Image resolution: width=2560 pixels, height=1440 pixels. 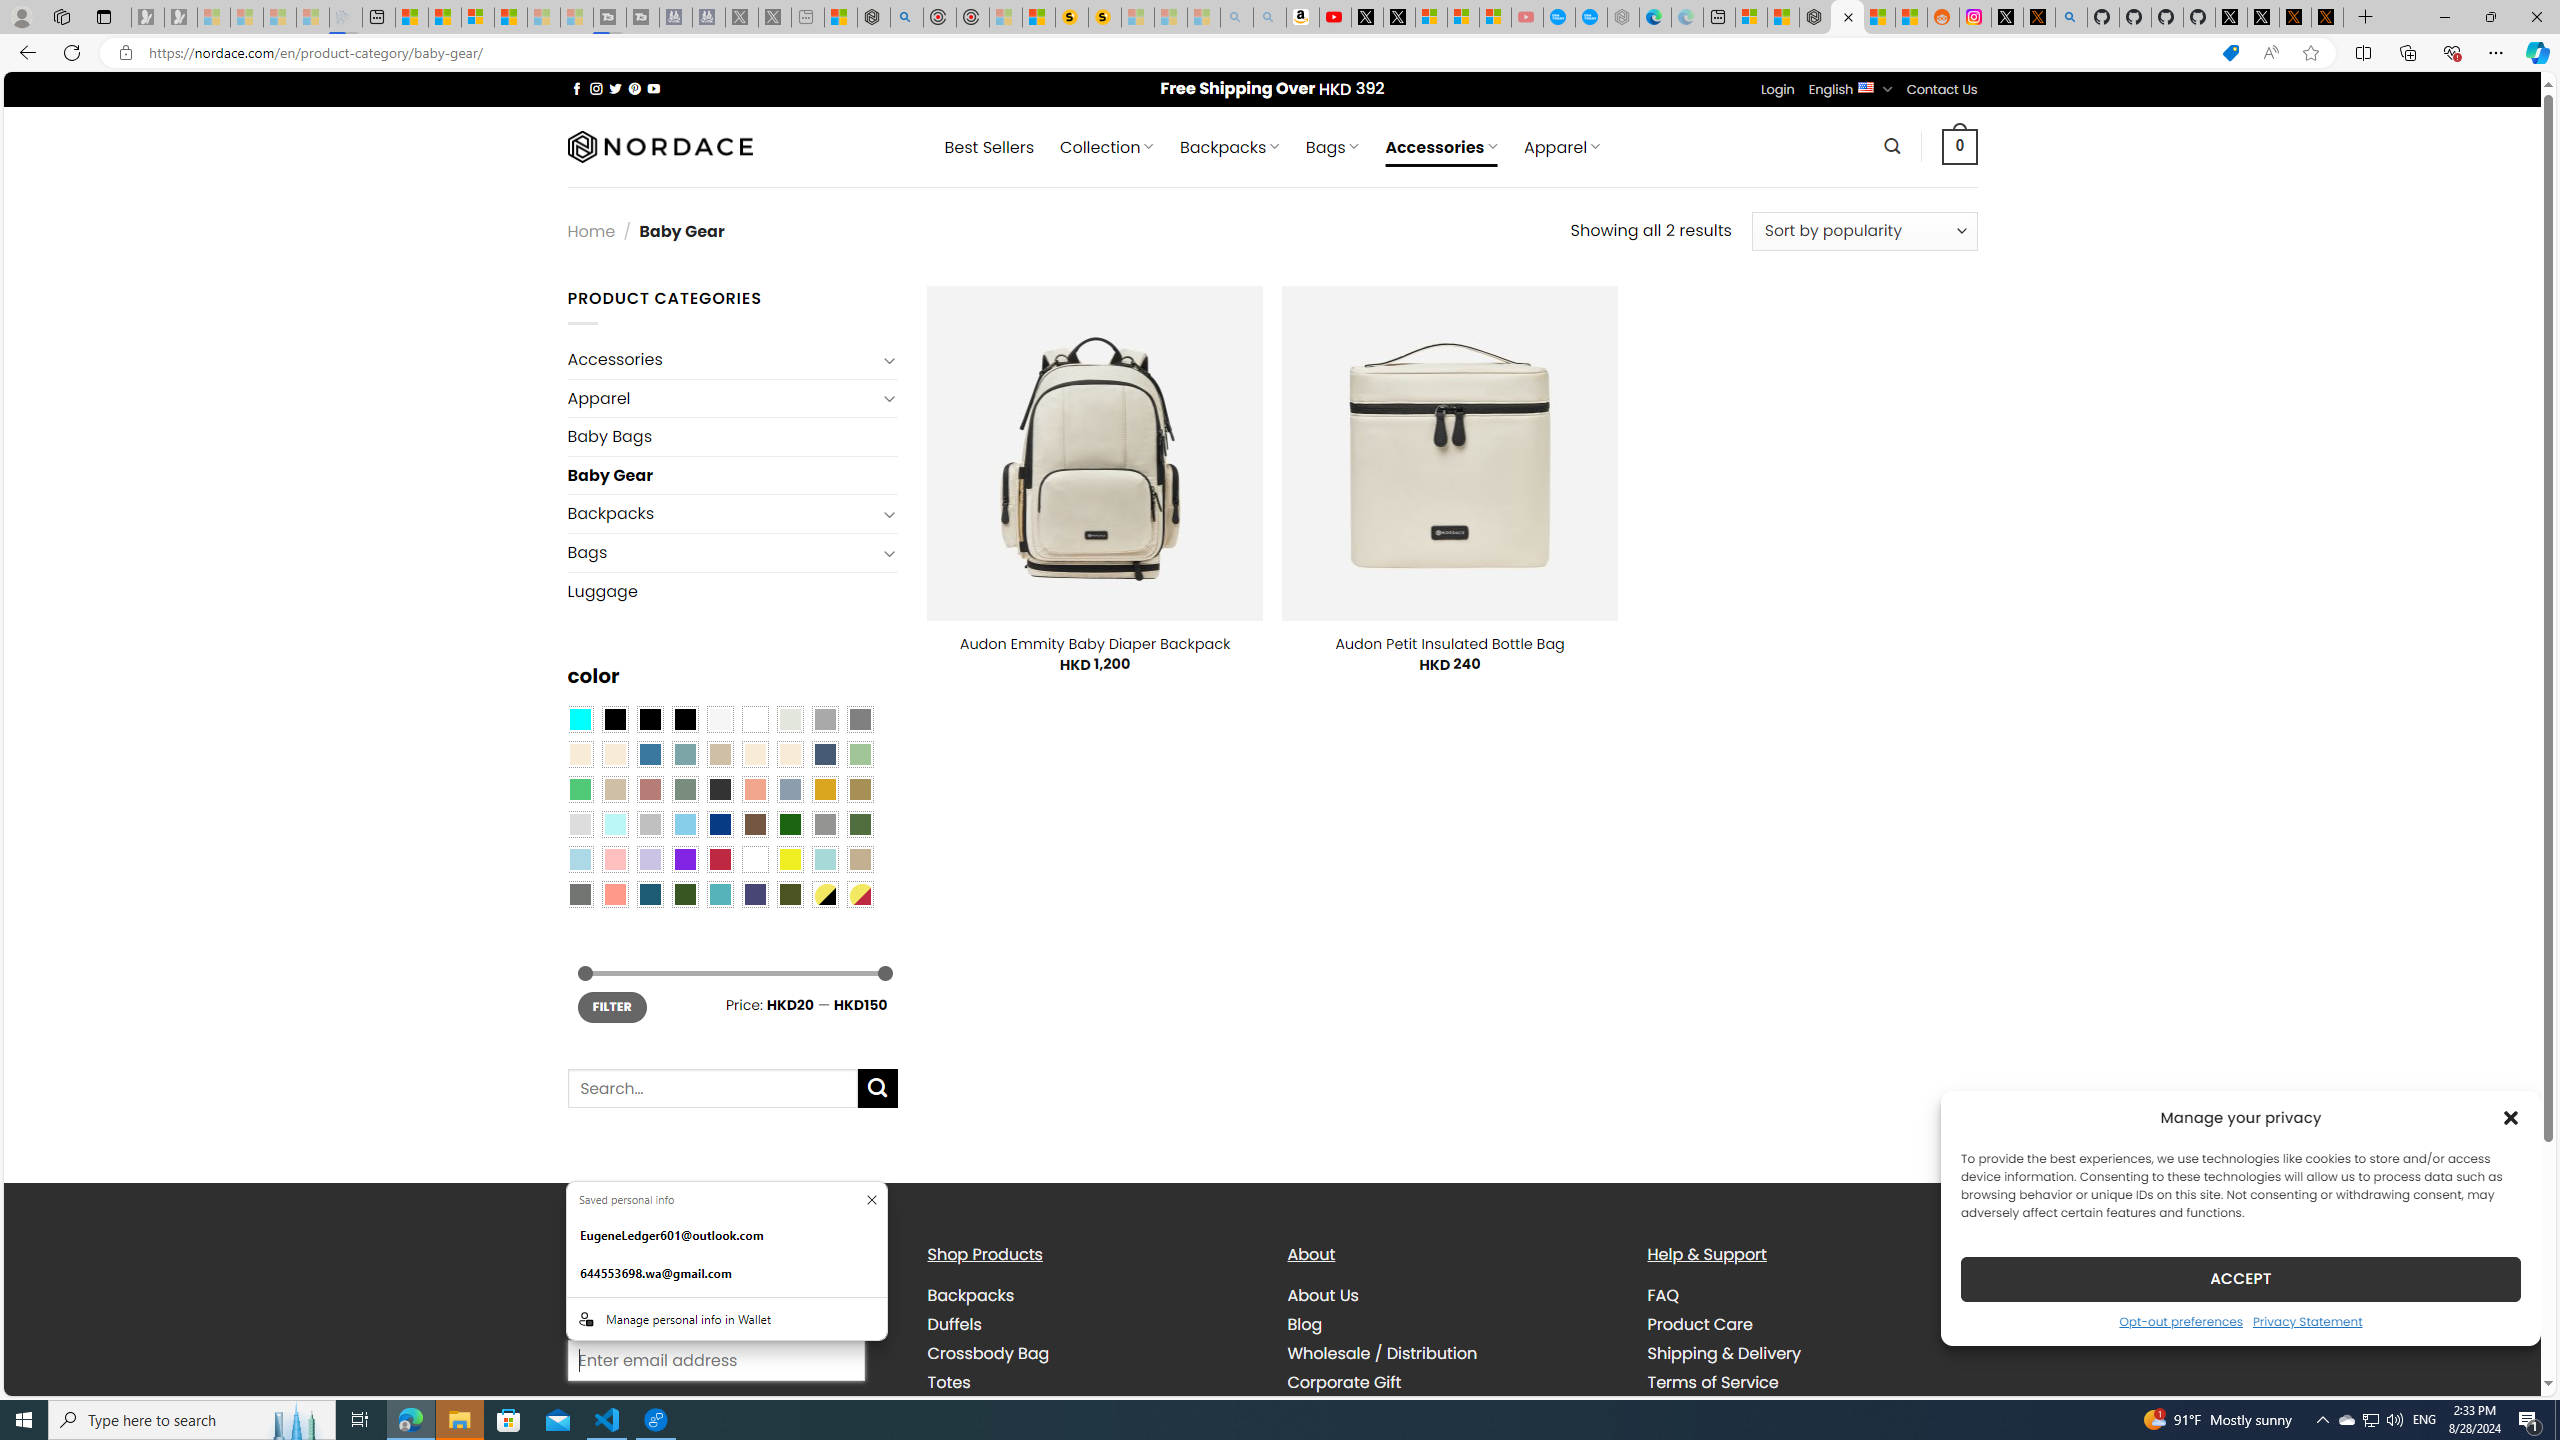 I want to click on Purple, so click(x=684, y=859).